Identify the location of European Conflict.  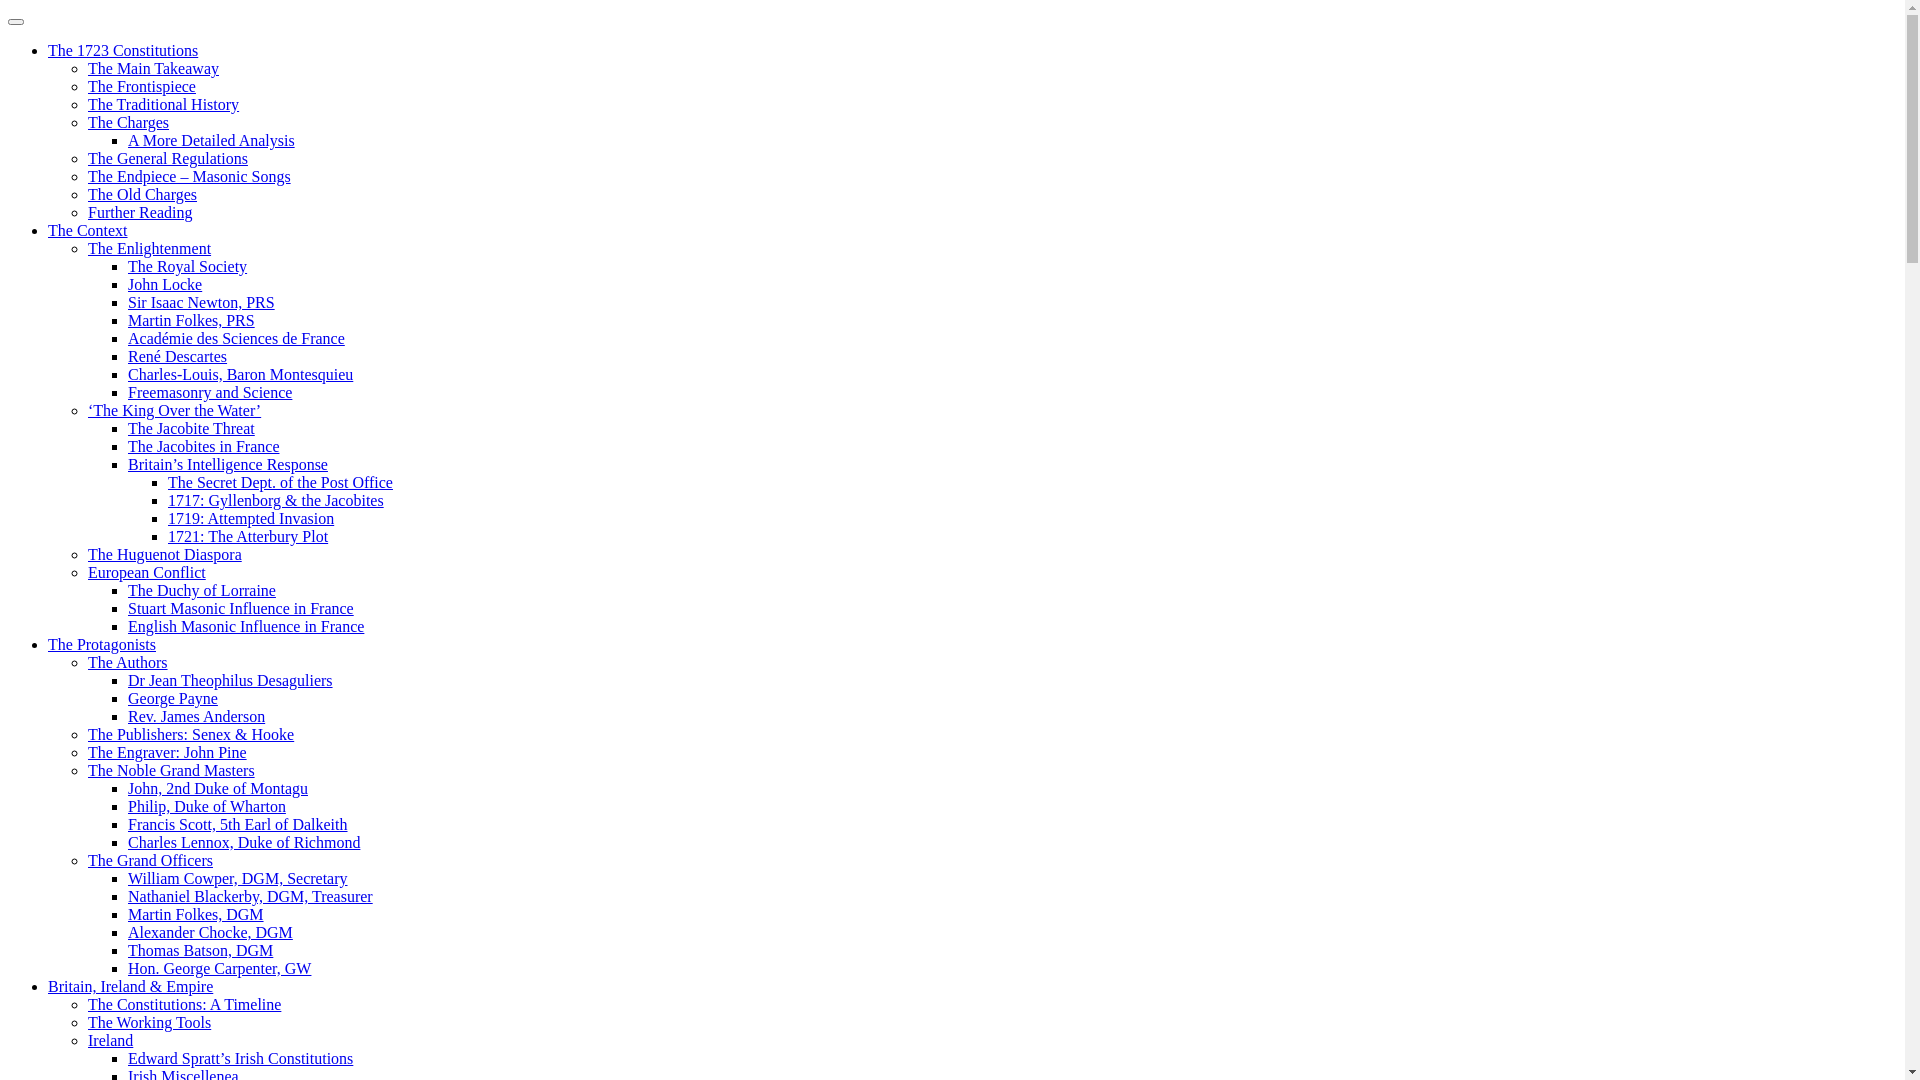
(147, 572).